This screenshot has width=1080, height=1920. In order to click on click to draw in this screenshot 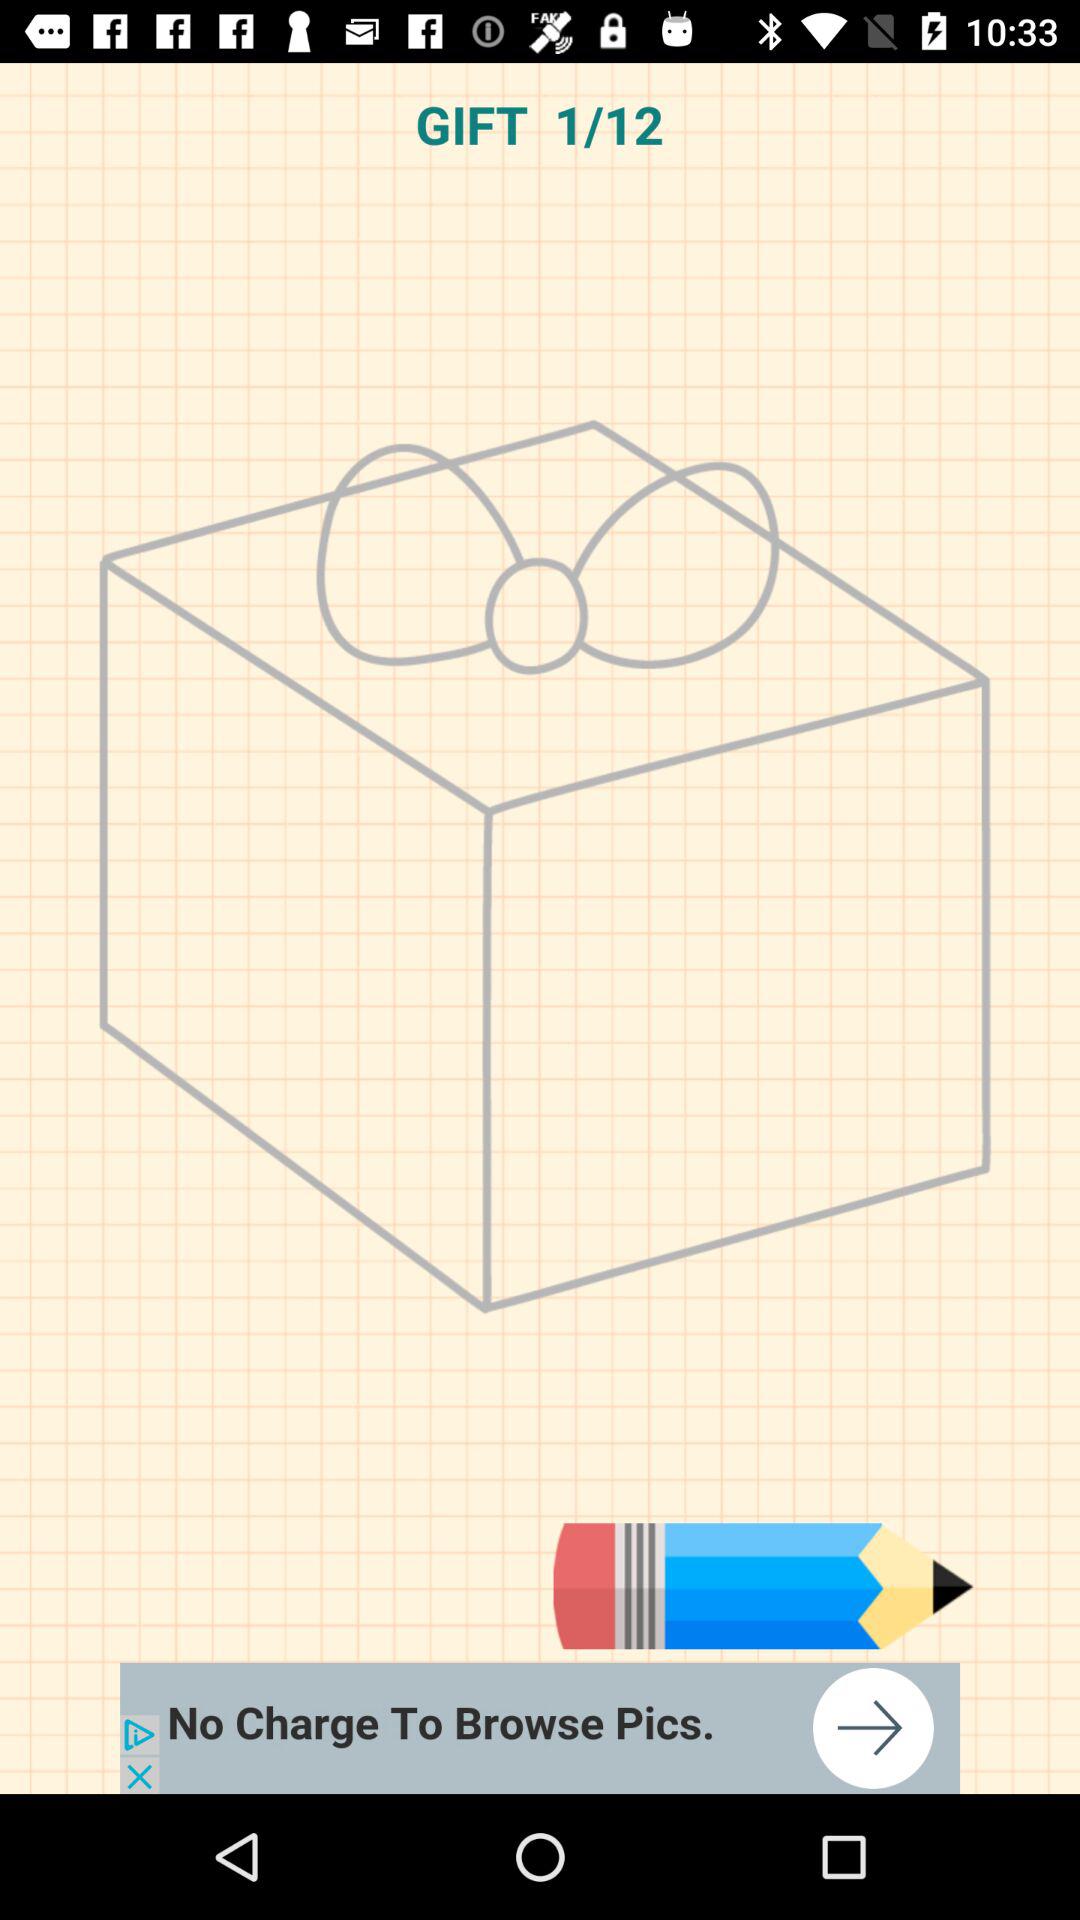, I will do `click(763, 1586)`.